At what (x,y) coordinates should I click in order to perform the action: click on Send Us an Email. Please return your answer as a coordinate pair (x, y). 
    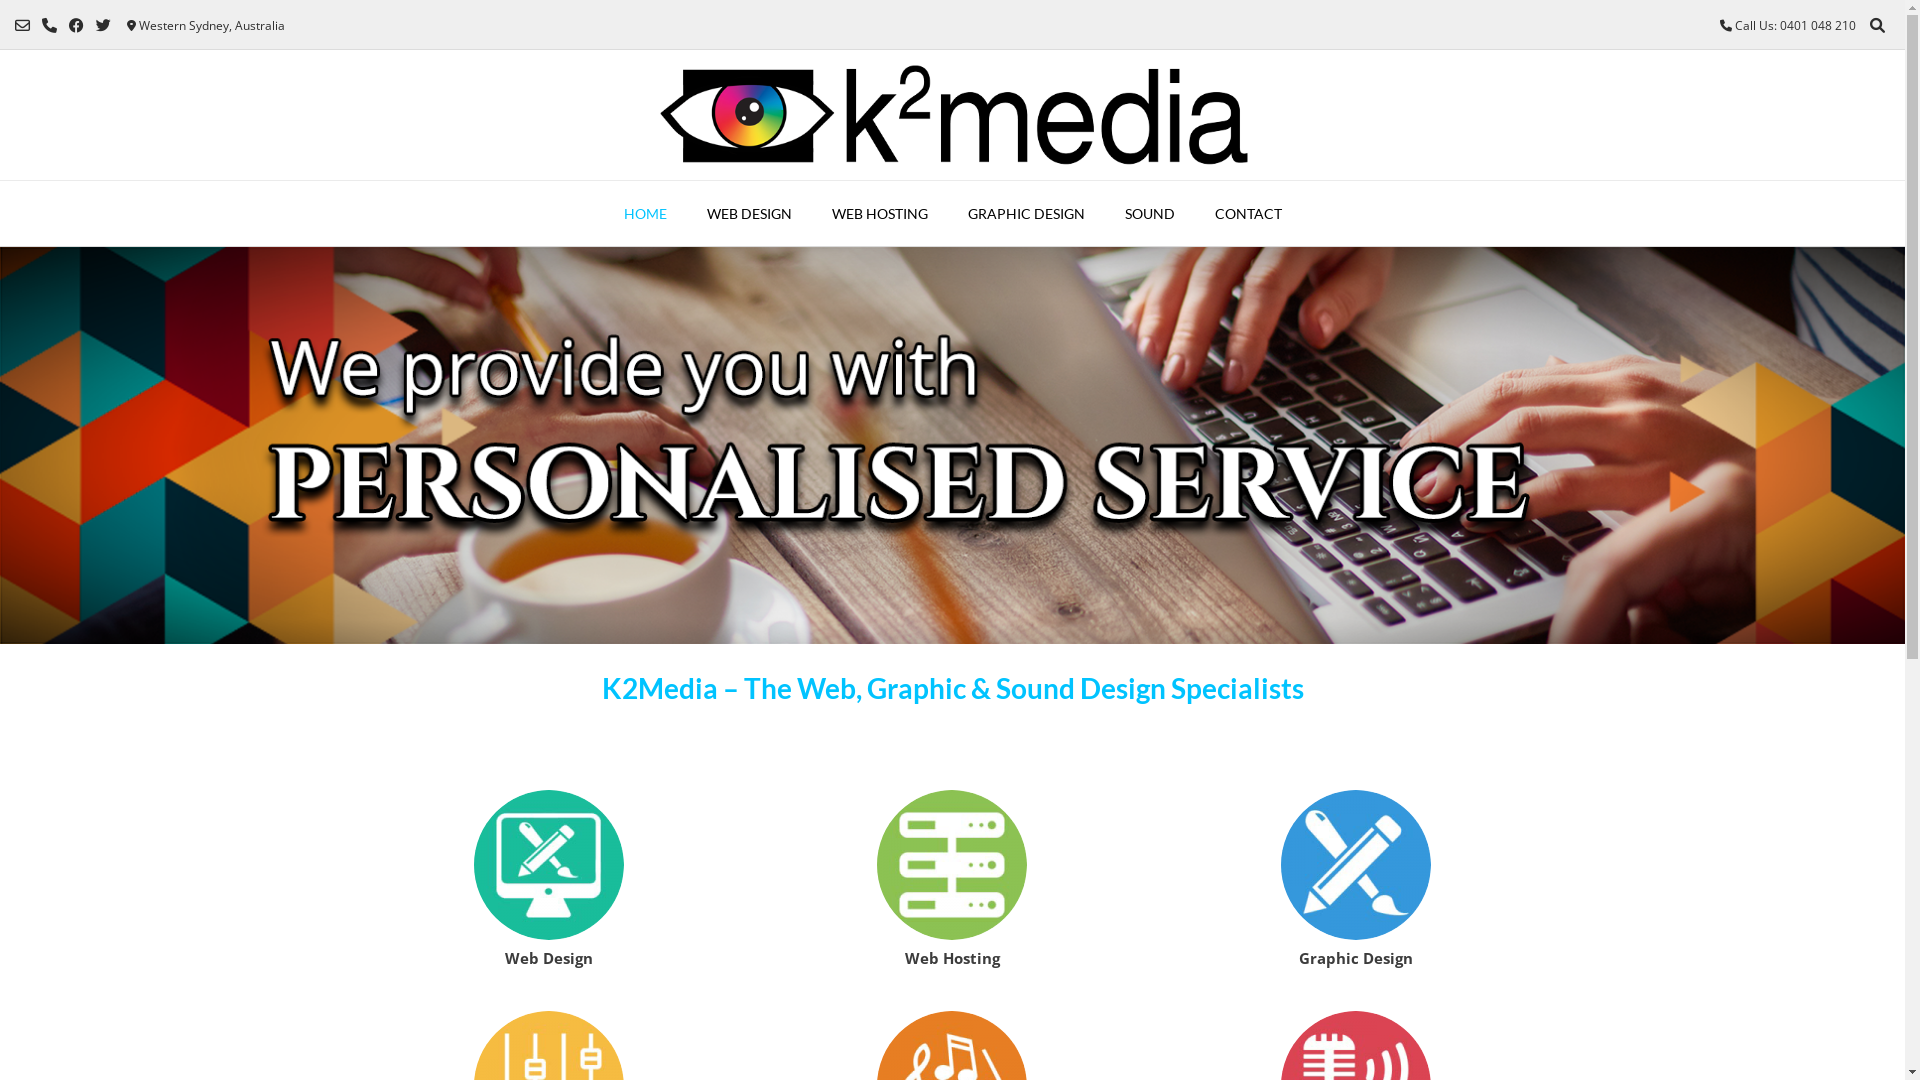
    Looking at the image, I should click on (22, 25).